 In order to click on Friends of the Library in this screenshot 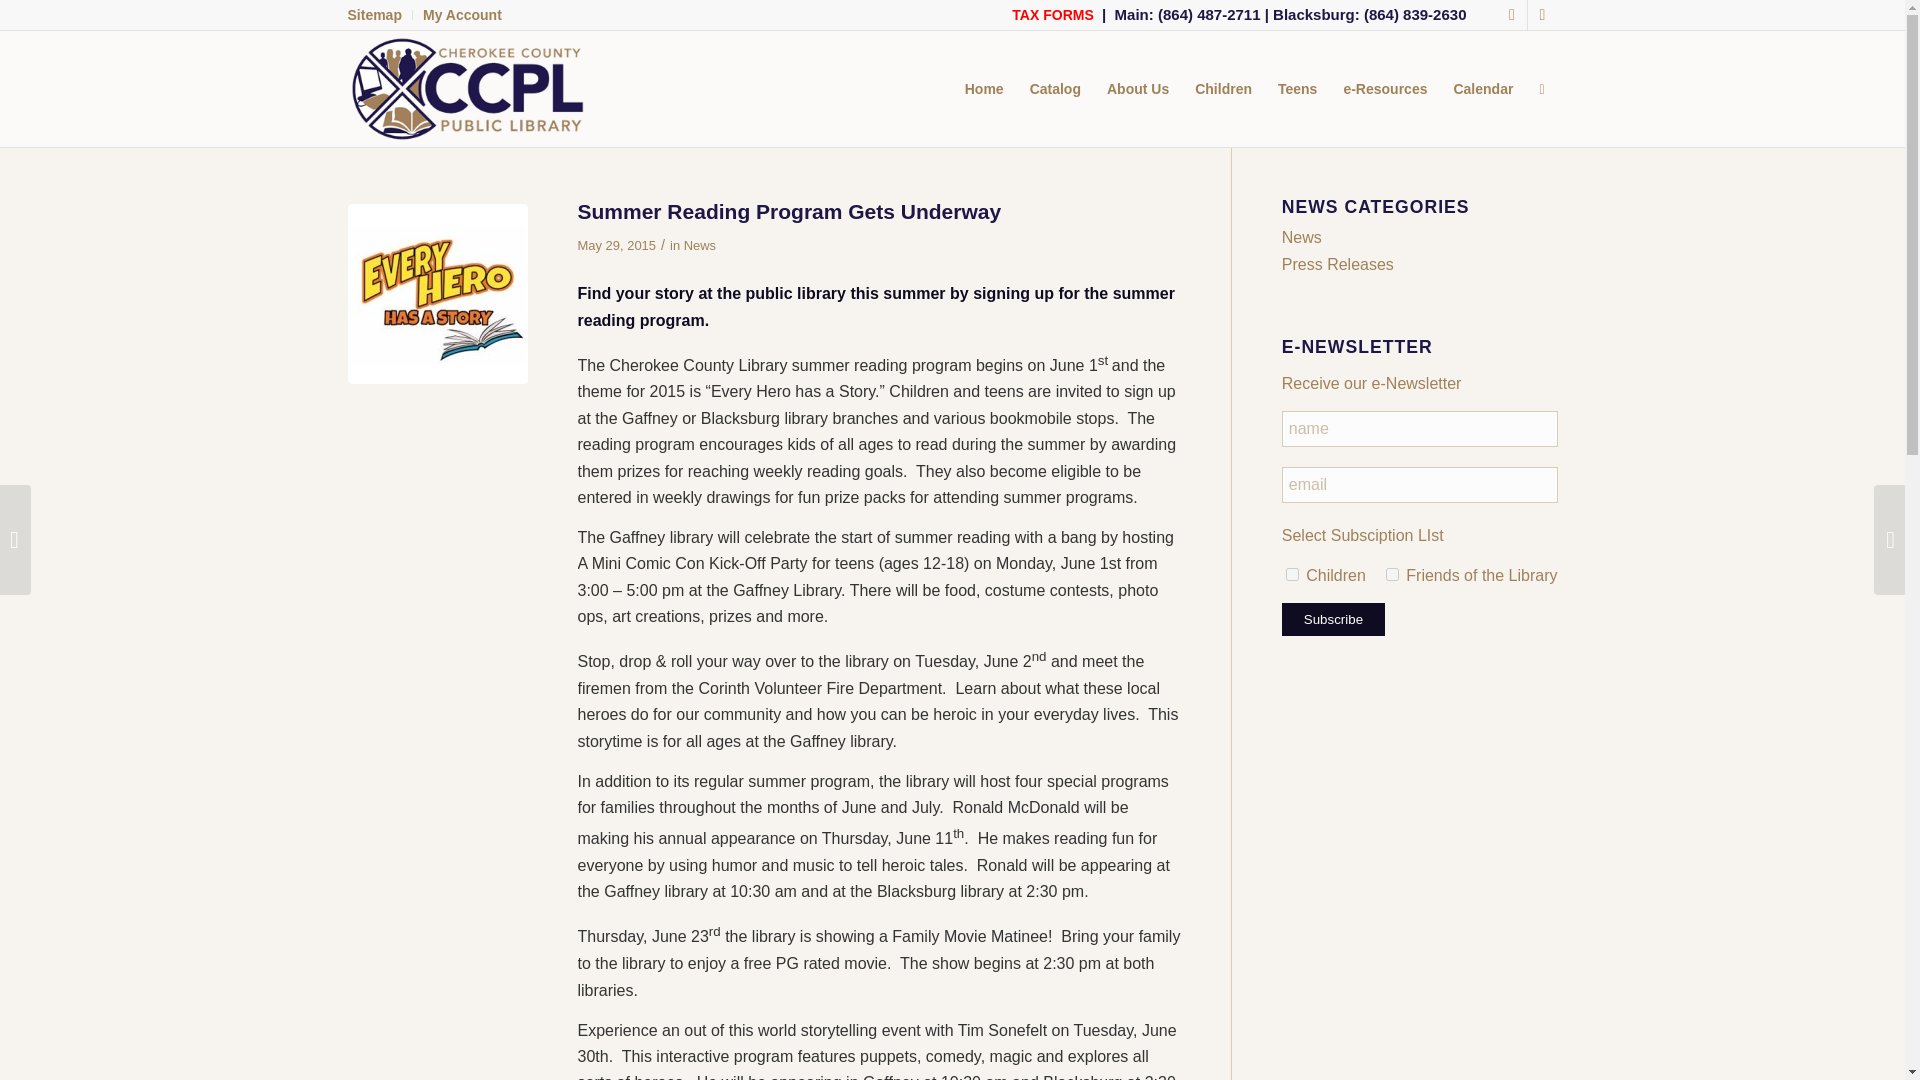, I will do `click(1392, 574)`.